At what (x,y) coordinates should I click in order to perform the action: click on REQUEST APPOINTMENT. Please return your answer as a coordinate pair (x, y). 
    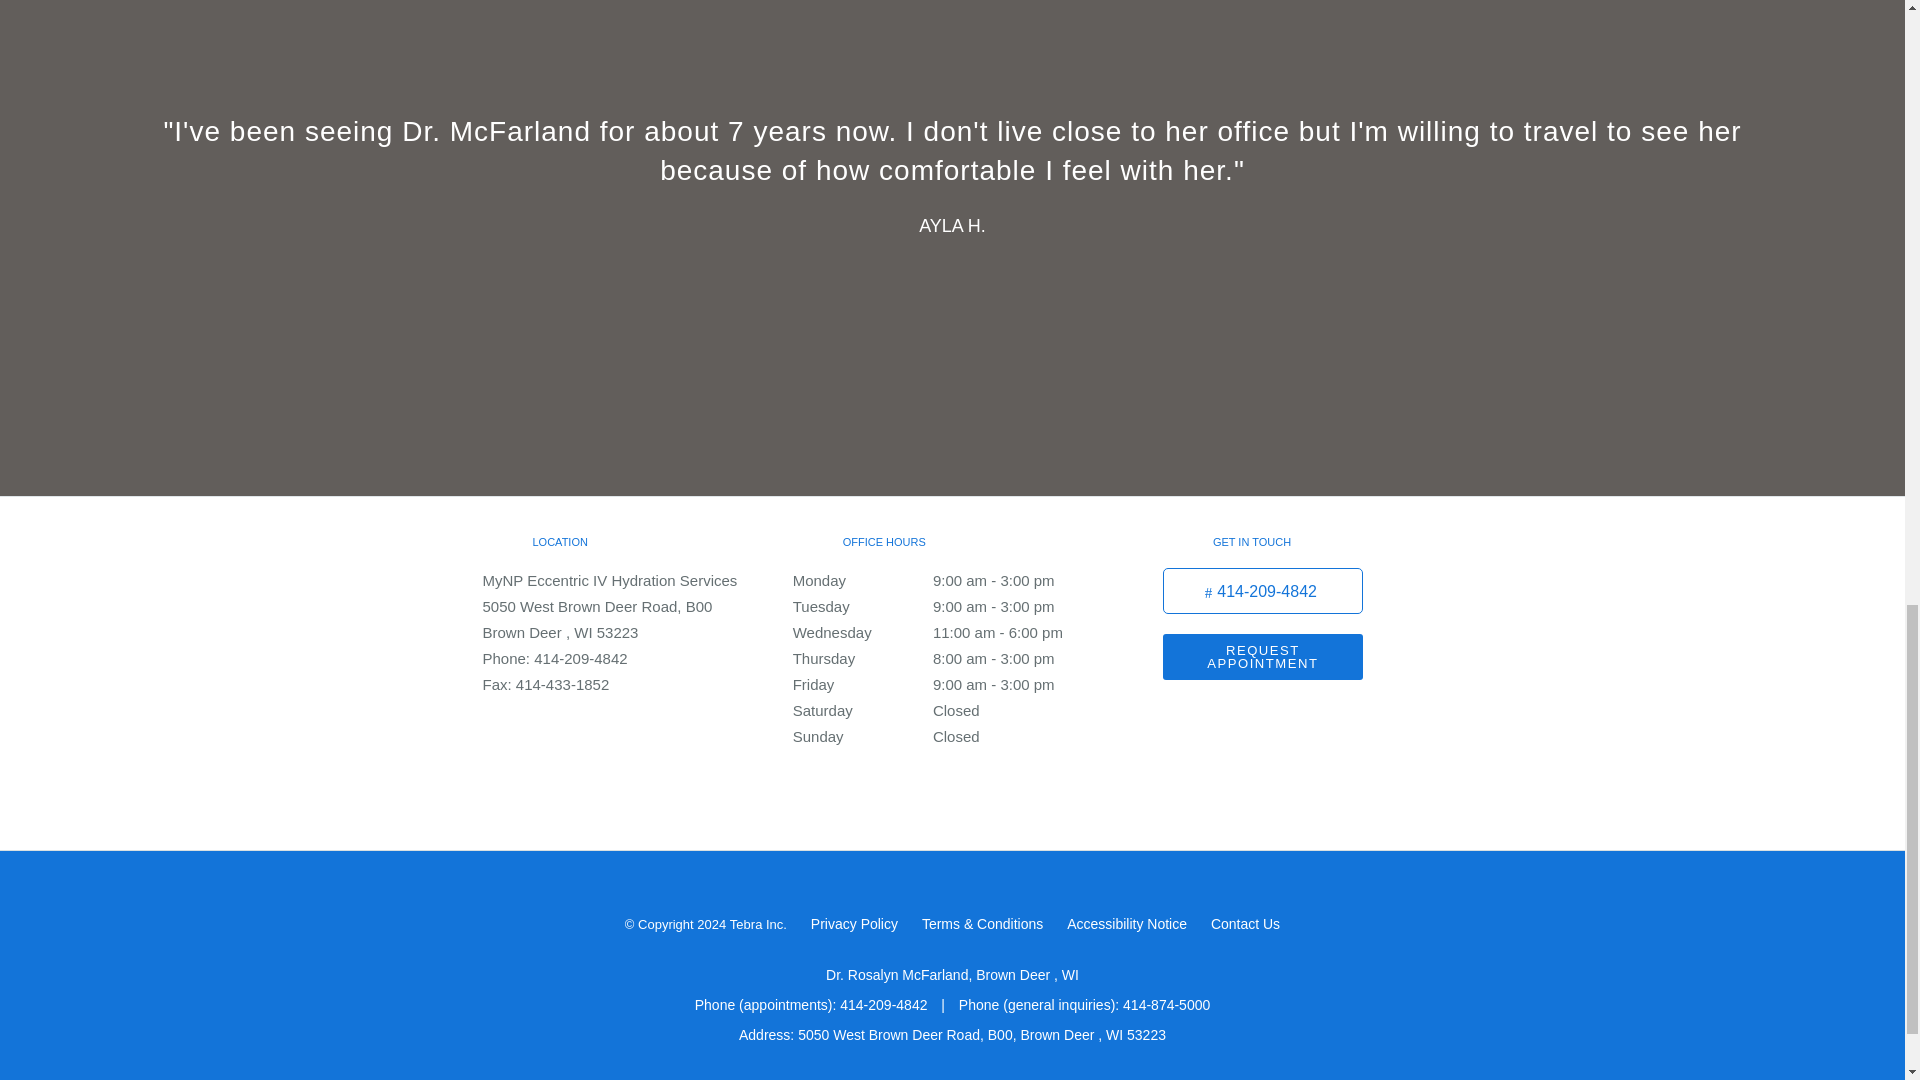
    Looking at the image, I should click on (1263, 656).